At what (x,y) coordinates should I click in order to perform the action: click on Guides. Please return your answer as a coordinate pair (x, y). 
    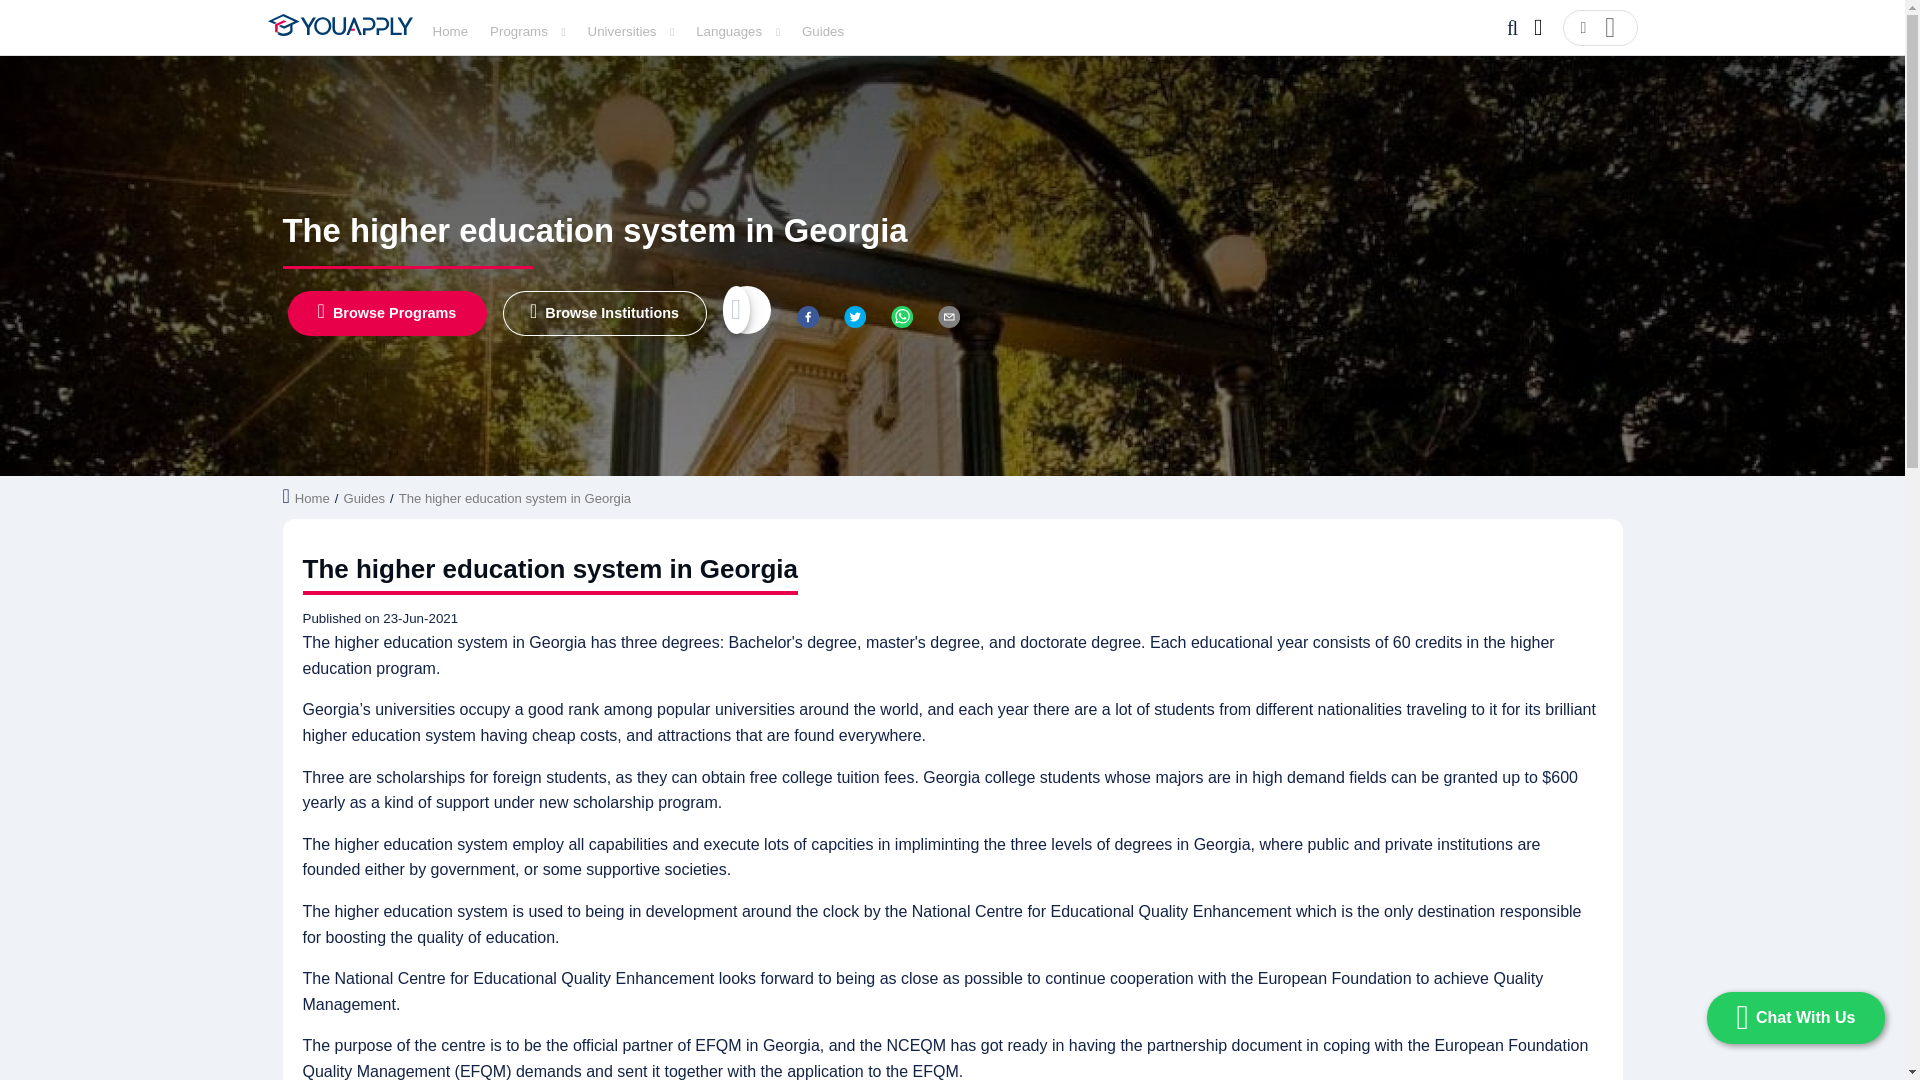
    Looking at the image, I should click on (823, 30).